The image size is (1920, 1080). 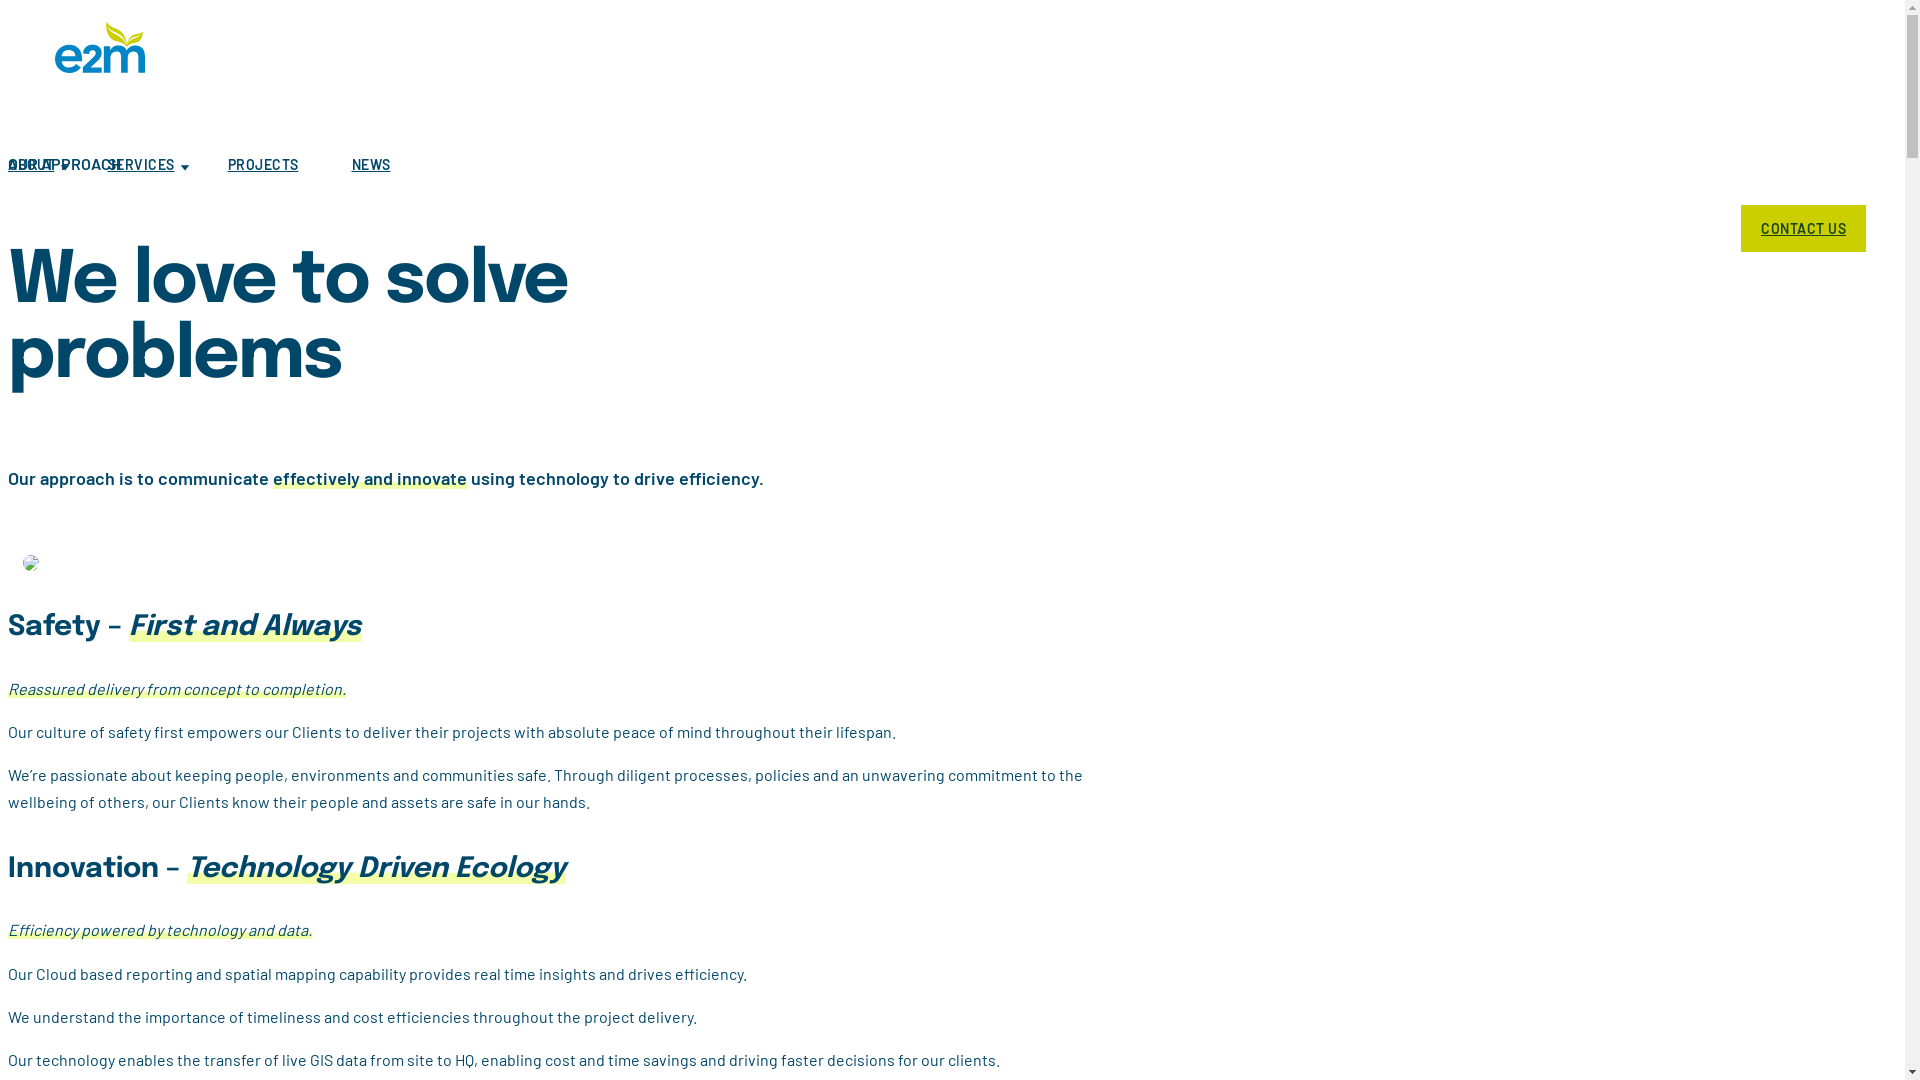 What do you see at coordinates (288, 157) in the screenshot?
I see `PROJECTS` at bounding box center [288, 157].